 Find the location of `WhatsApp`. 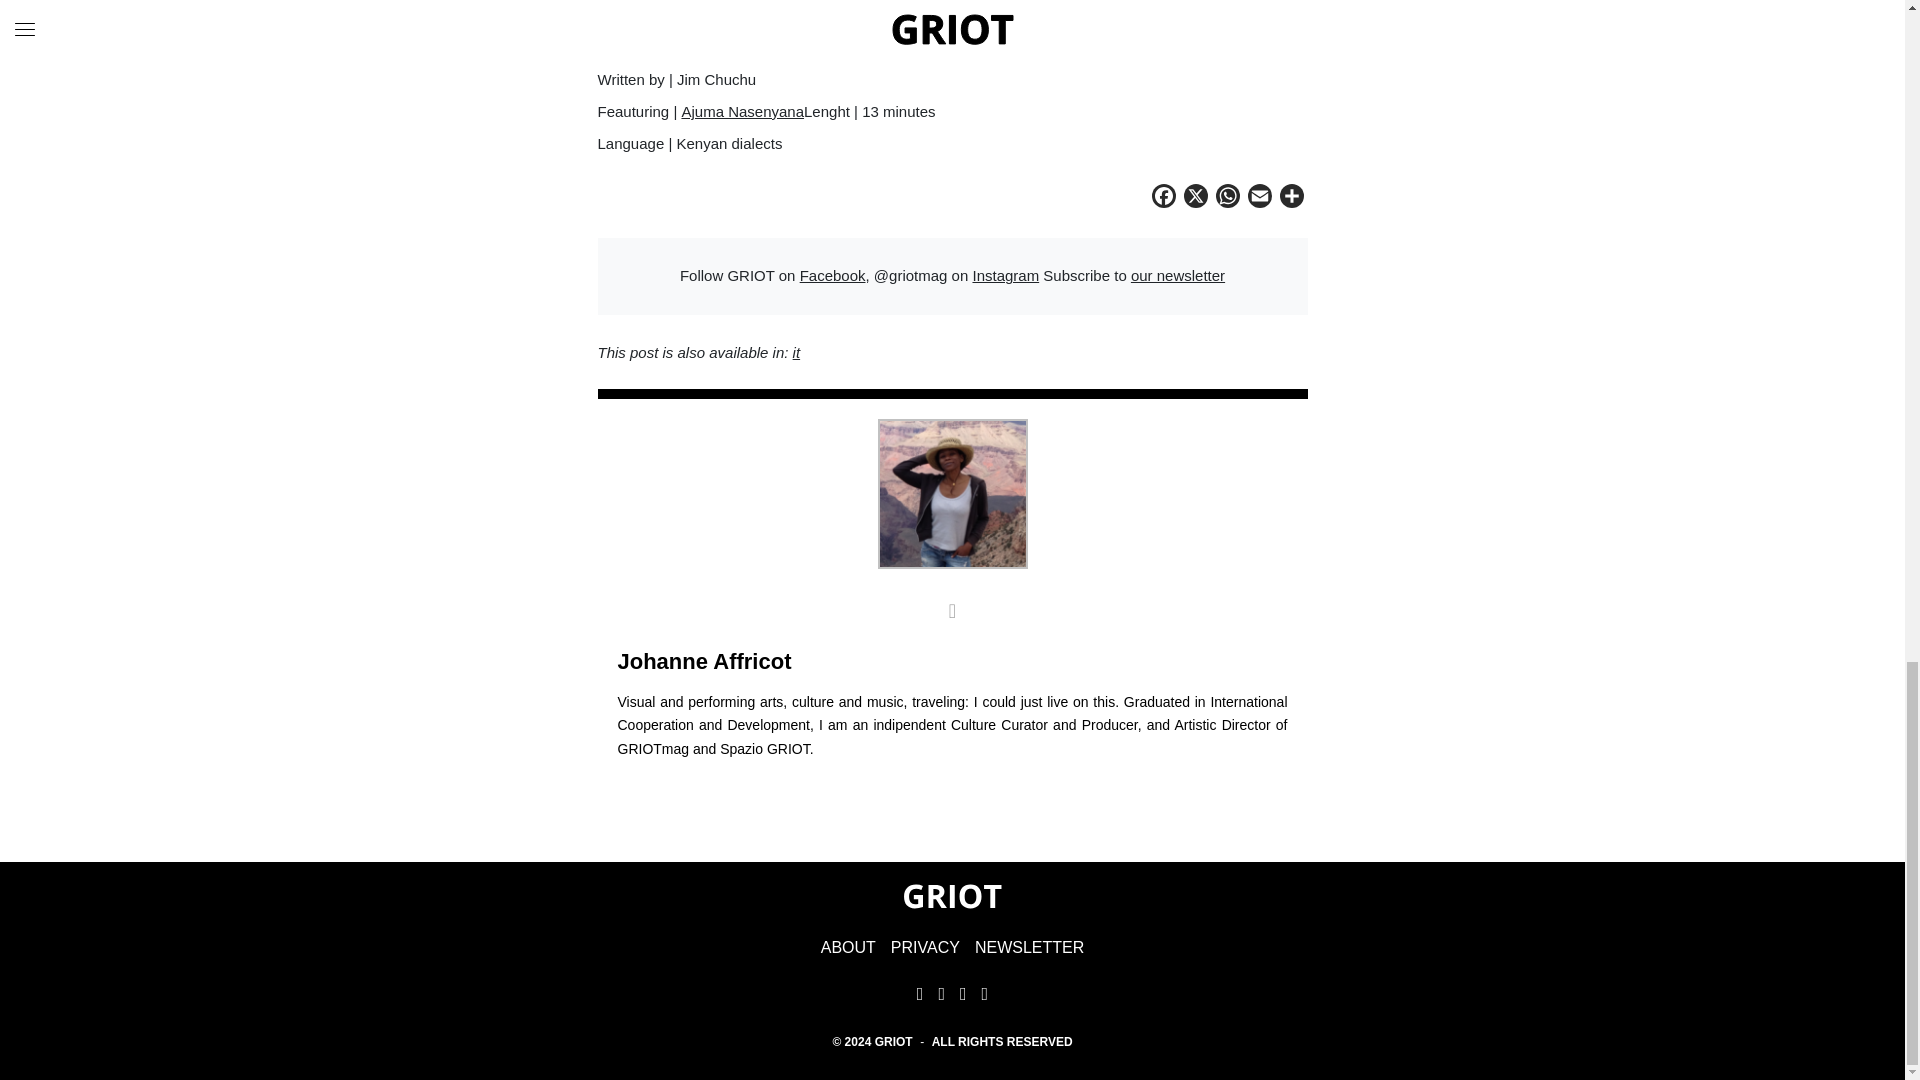

WhatsApp is located at coordinates (1228, 198).